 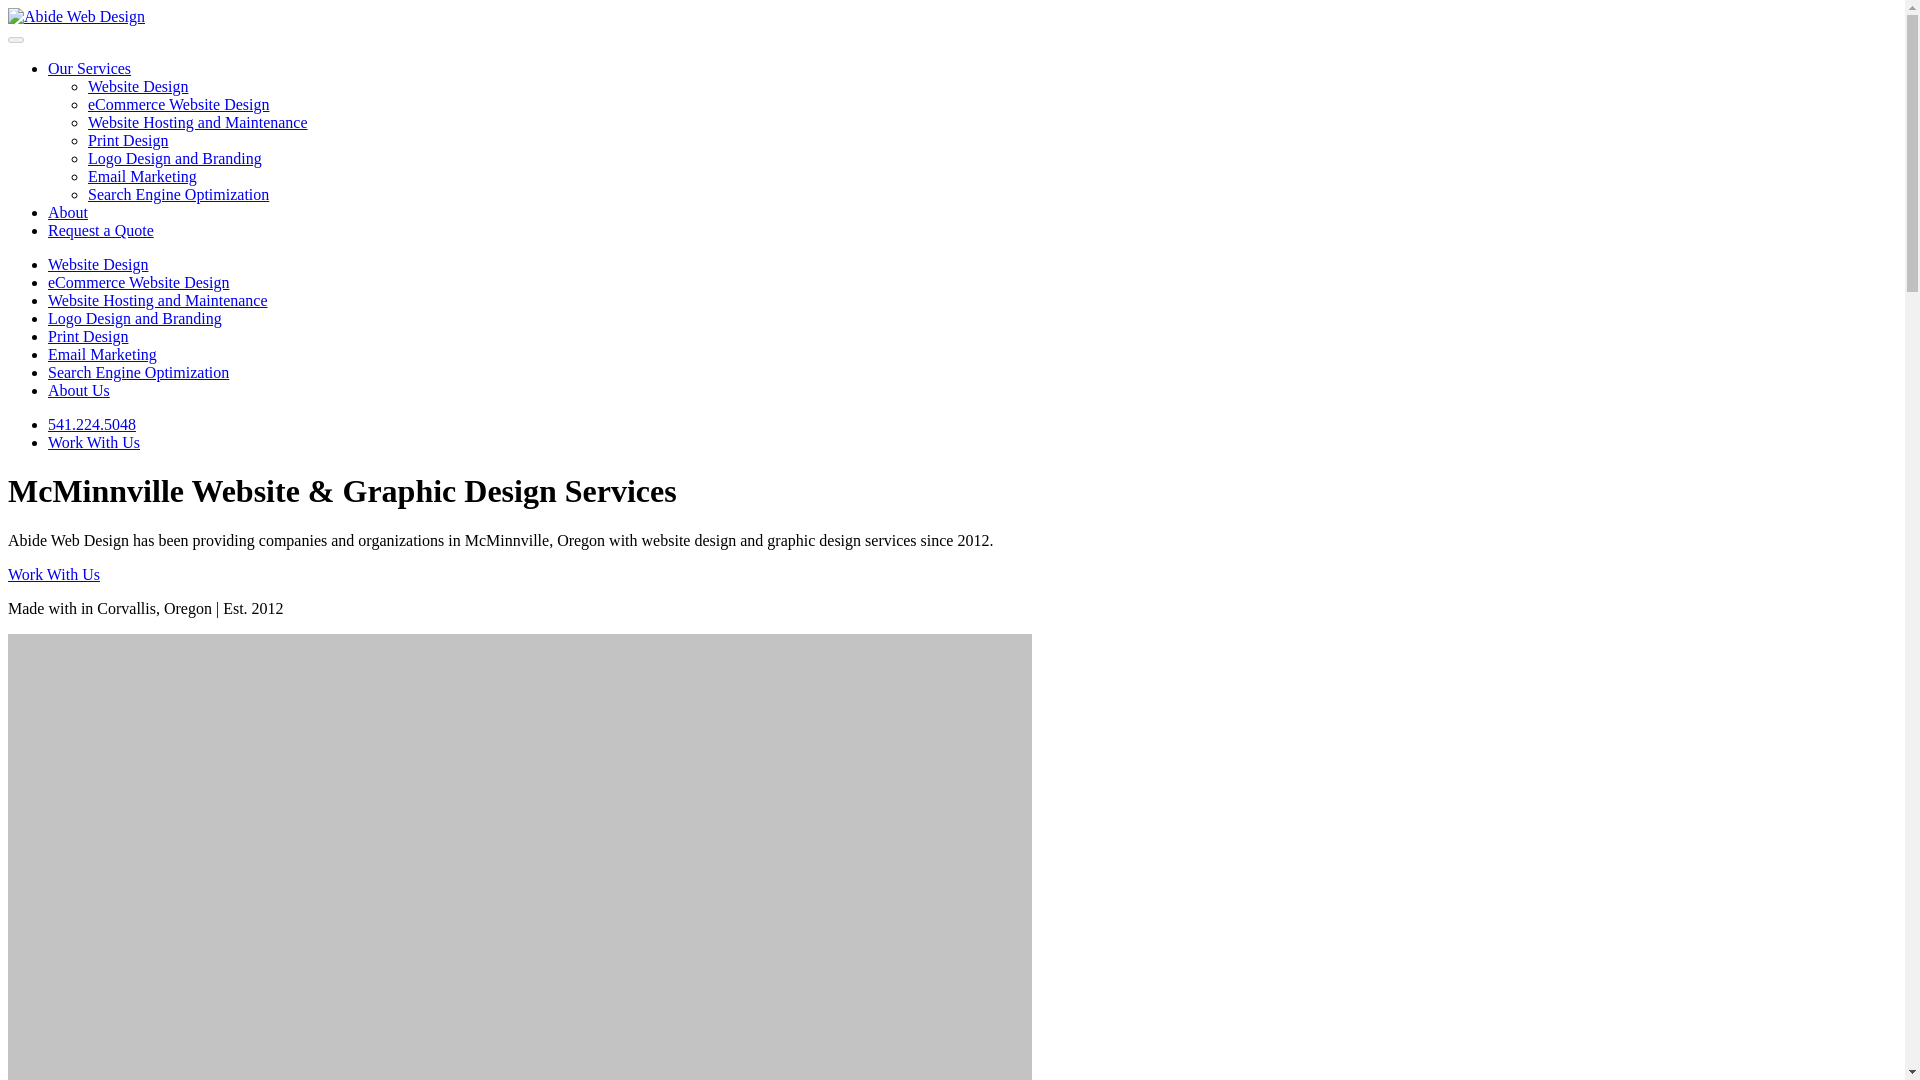 What do you see at coordinates (138, 86) in the screenshot?
I see `Website Design` at bounding box center [138, 86].